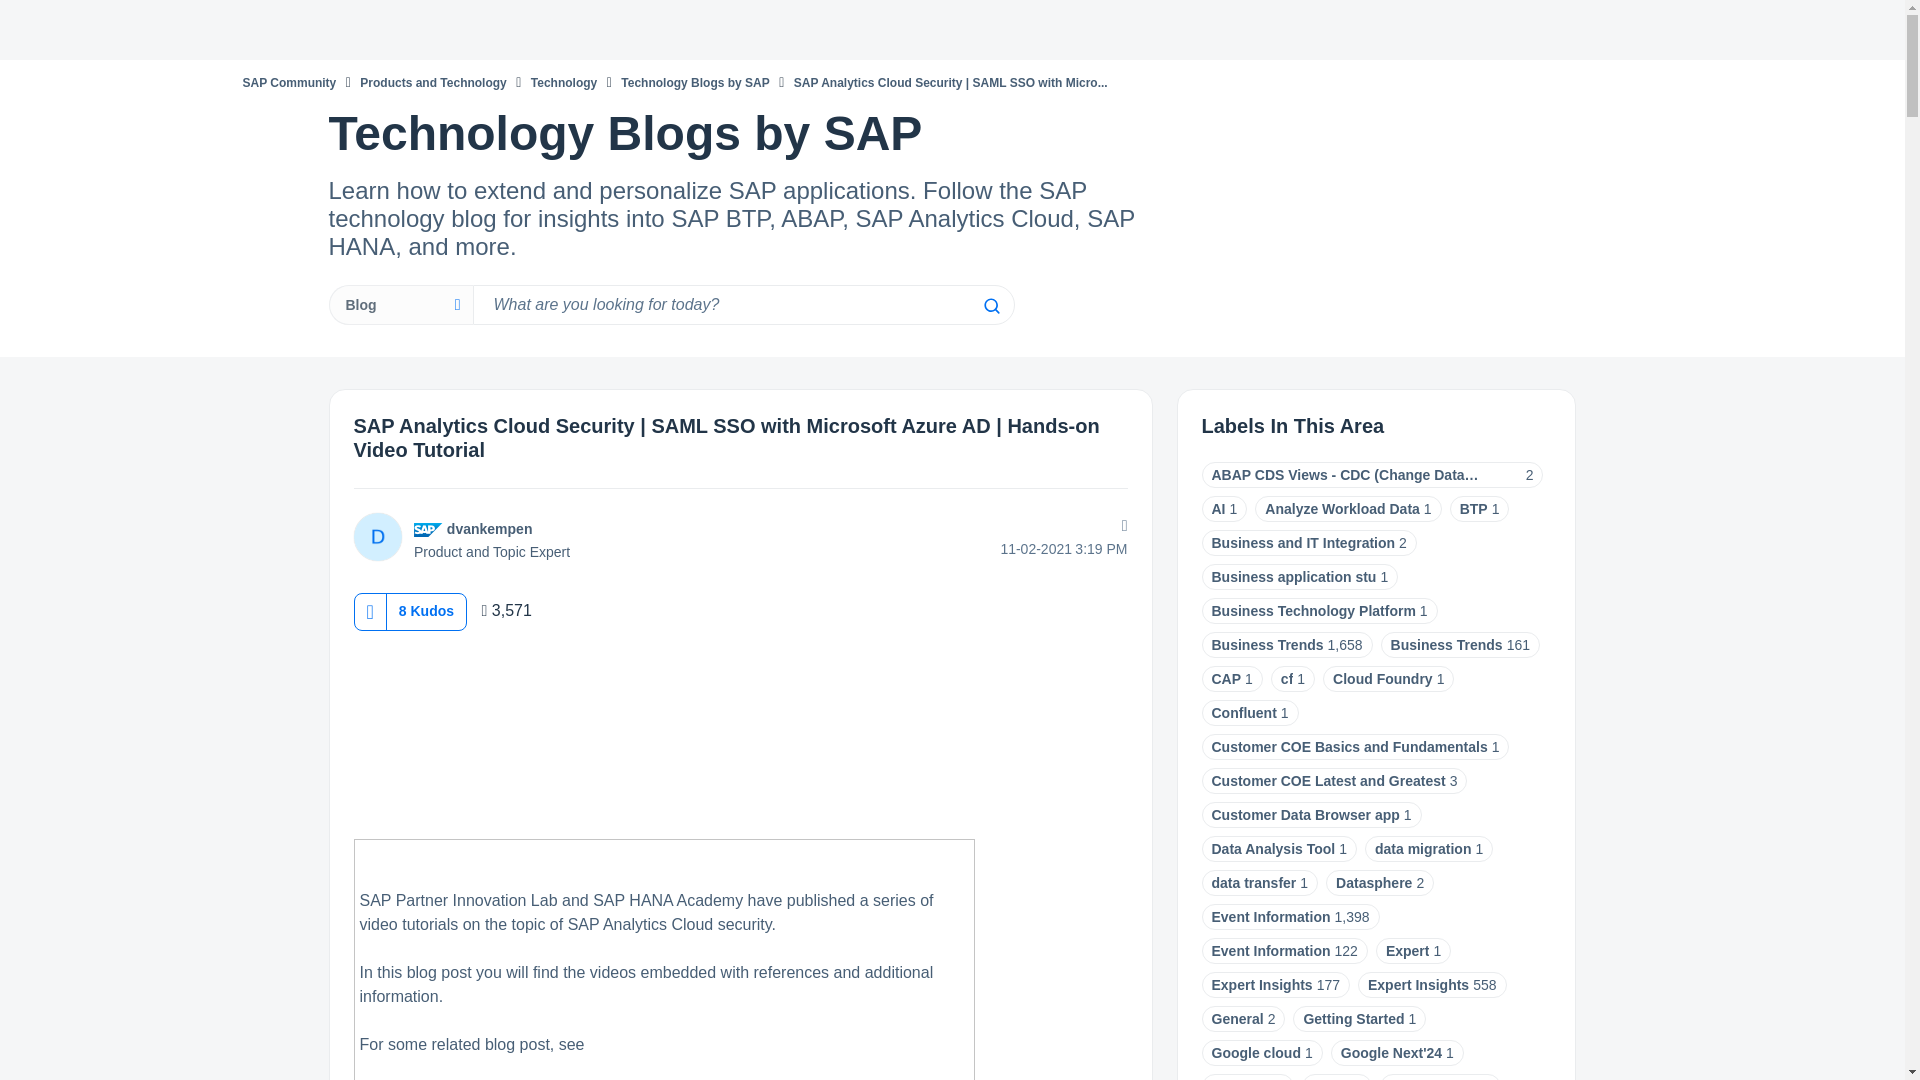  What do you see at coordinates (426, 610) in the screenshot?
I see `Click here to see who gave kudos to this post.` at bounding box center [426, 610].